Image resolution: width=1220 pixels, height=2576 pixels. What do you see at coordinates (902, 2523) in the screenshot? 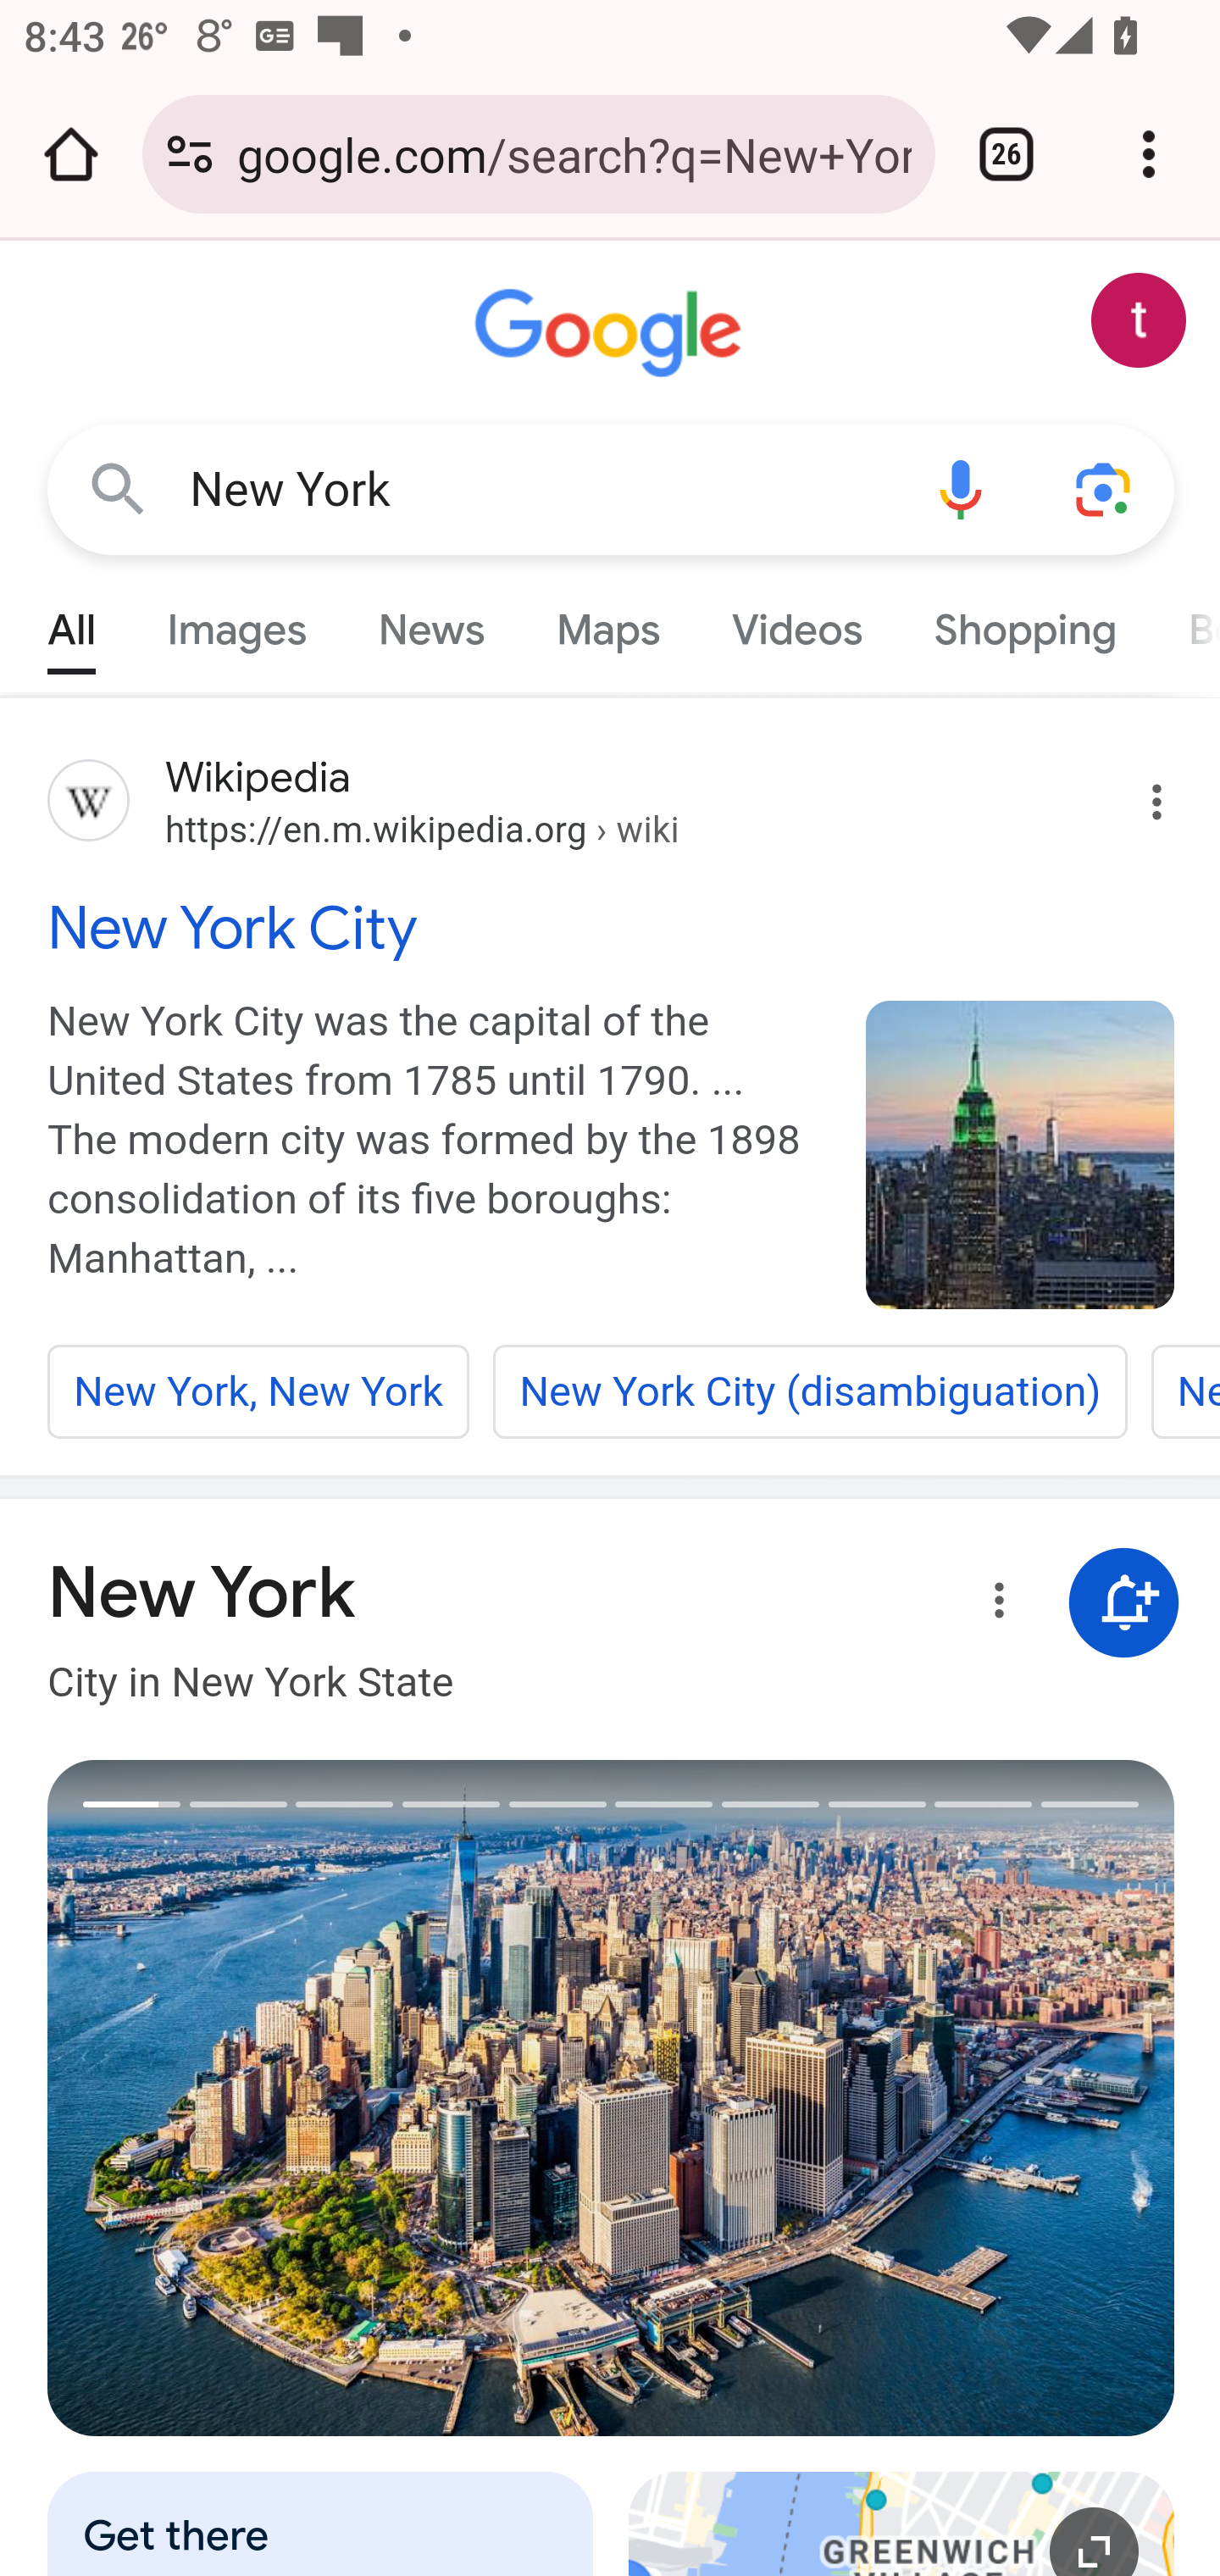
I see `Expand map` at bounding box center [902, 2523].